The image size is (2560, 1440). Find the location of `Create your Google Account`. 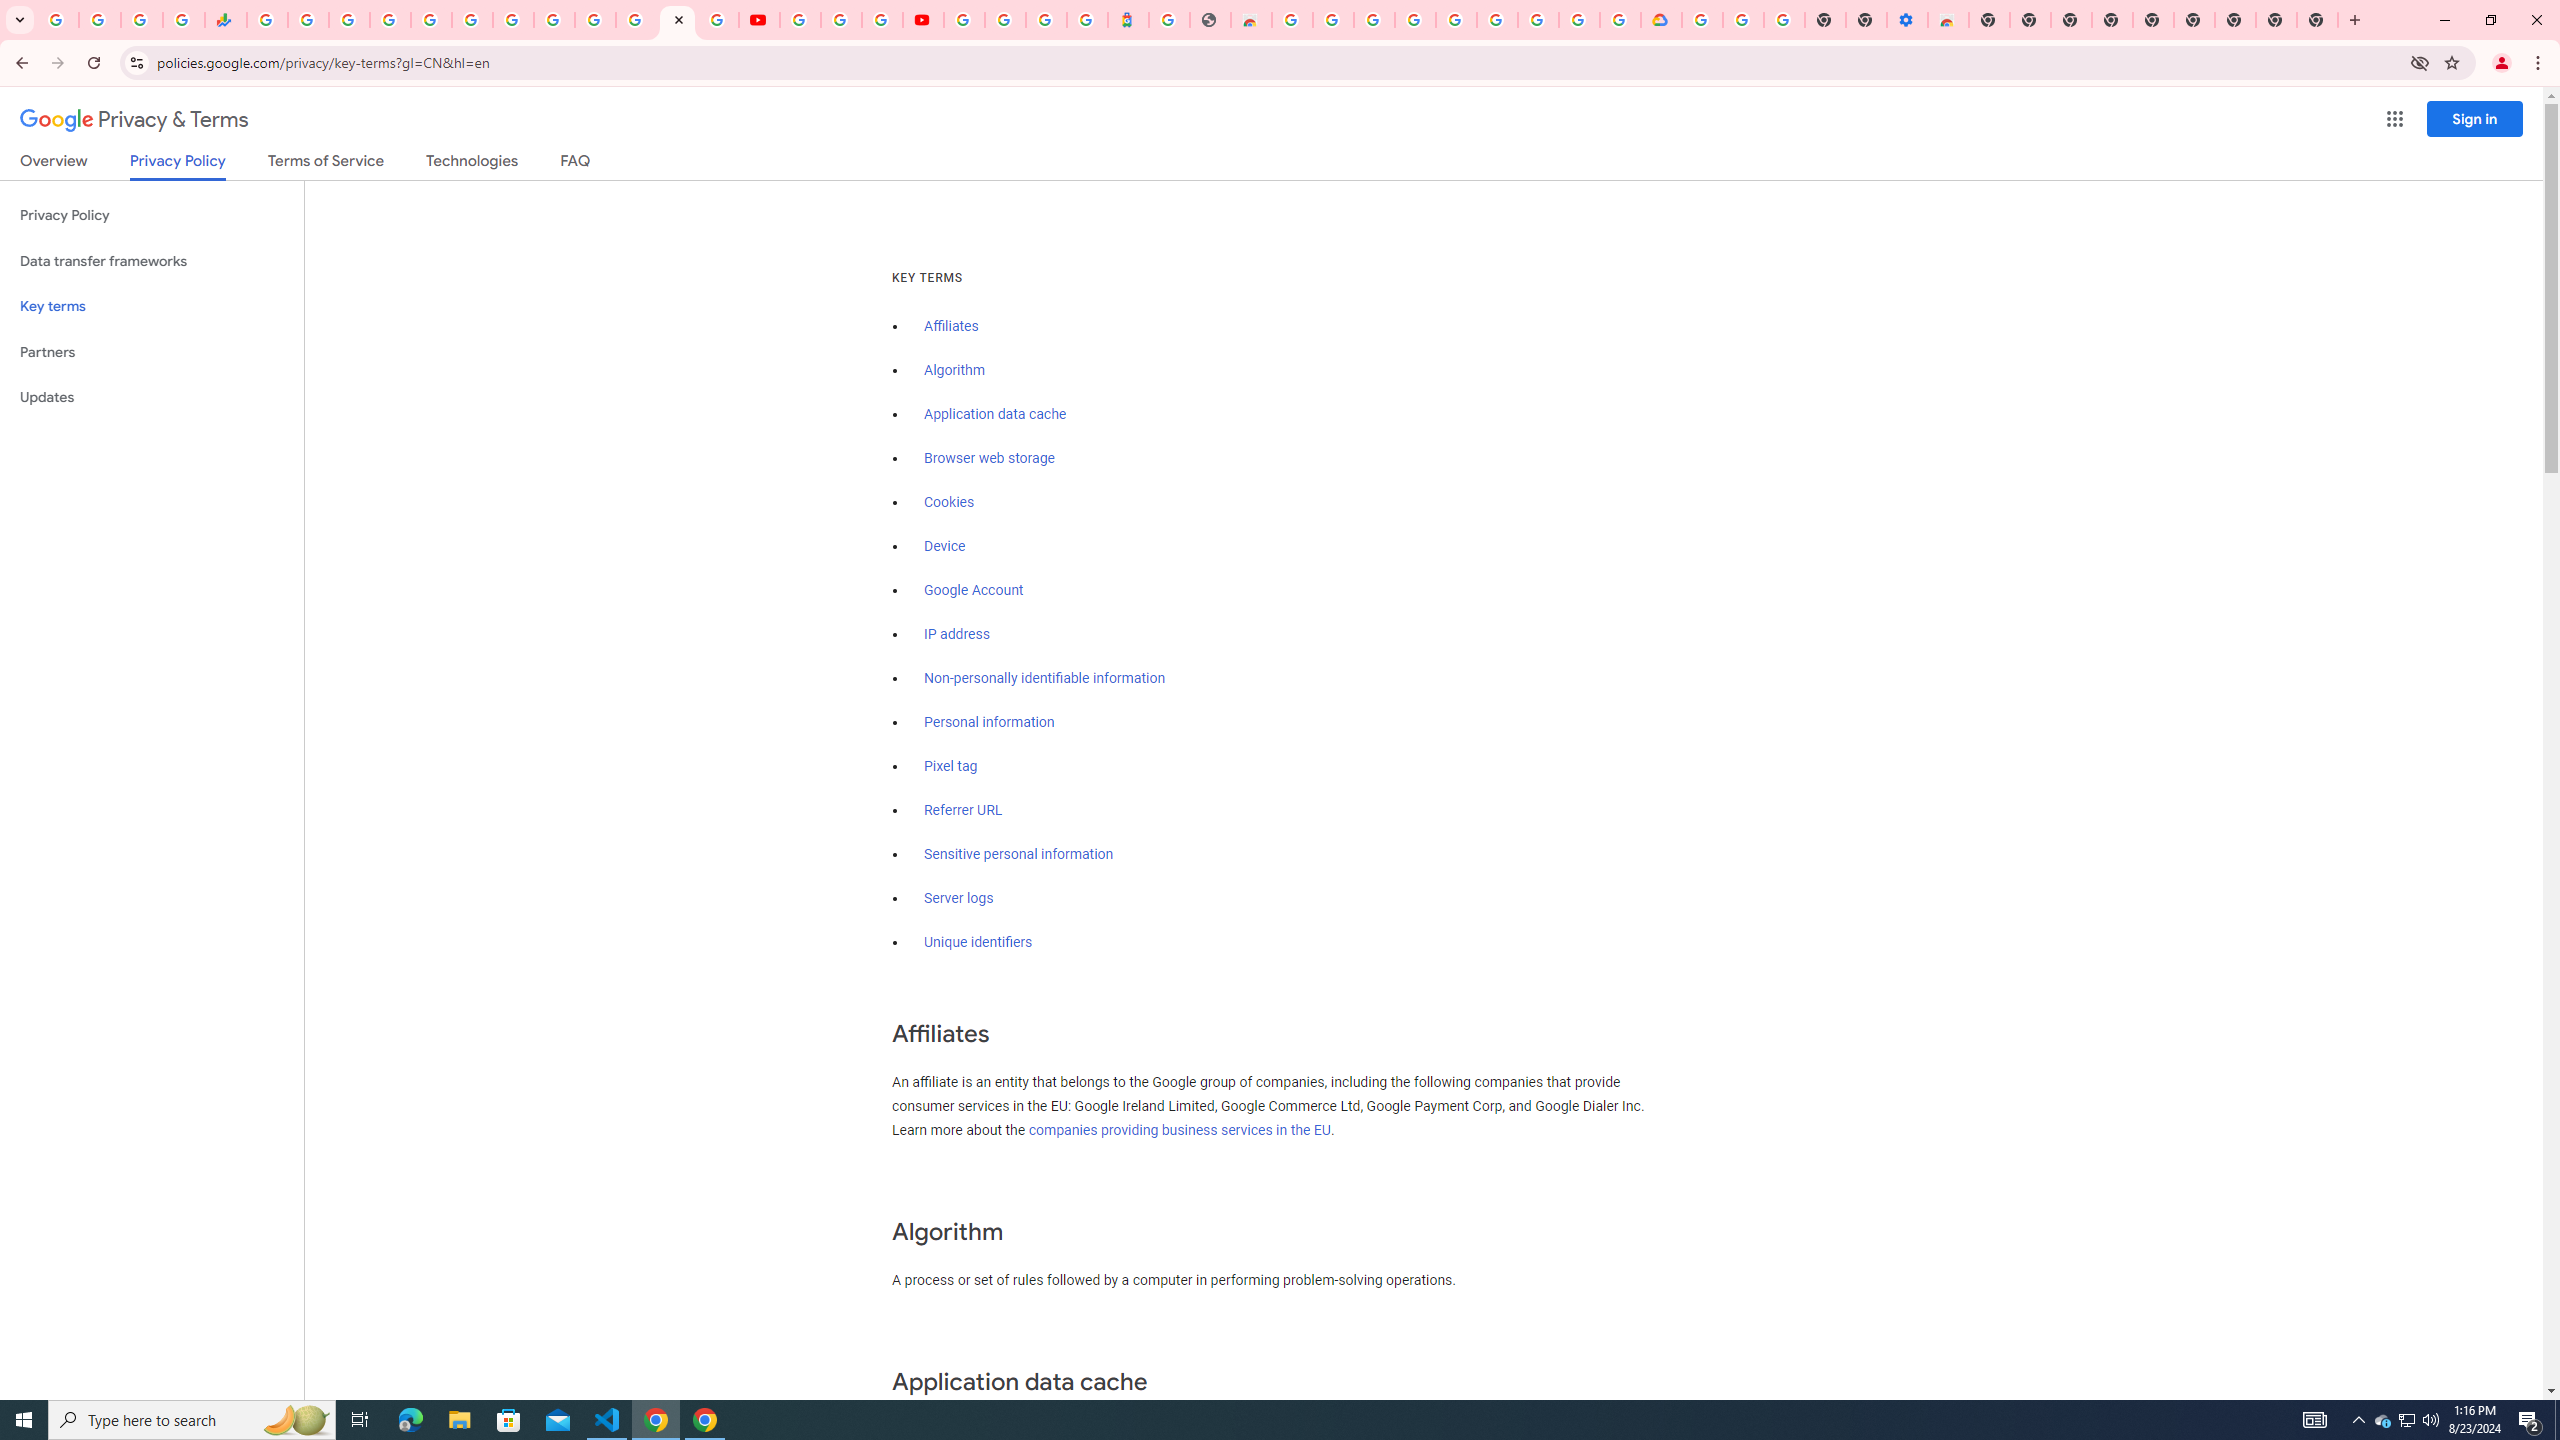

Create your Google Account is located at coordinates (1579, 20).